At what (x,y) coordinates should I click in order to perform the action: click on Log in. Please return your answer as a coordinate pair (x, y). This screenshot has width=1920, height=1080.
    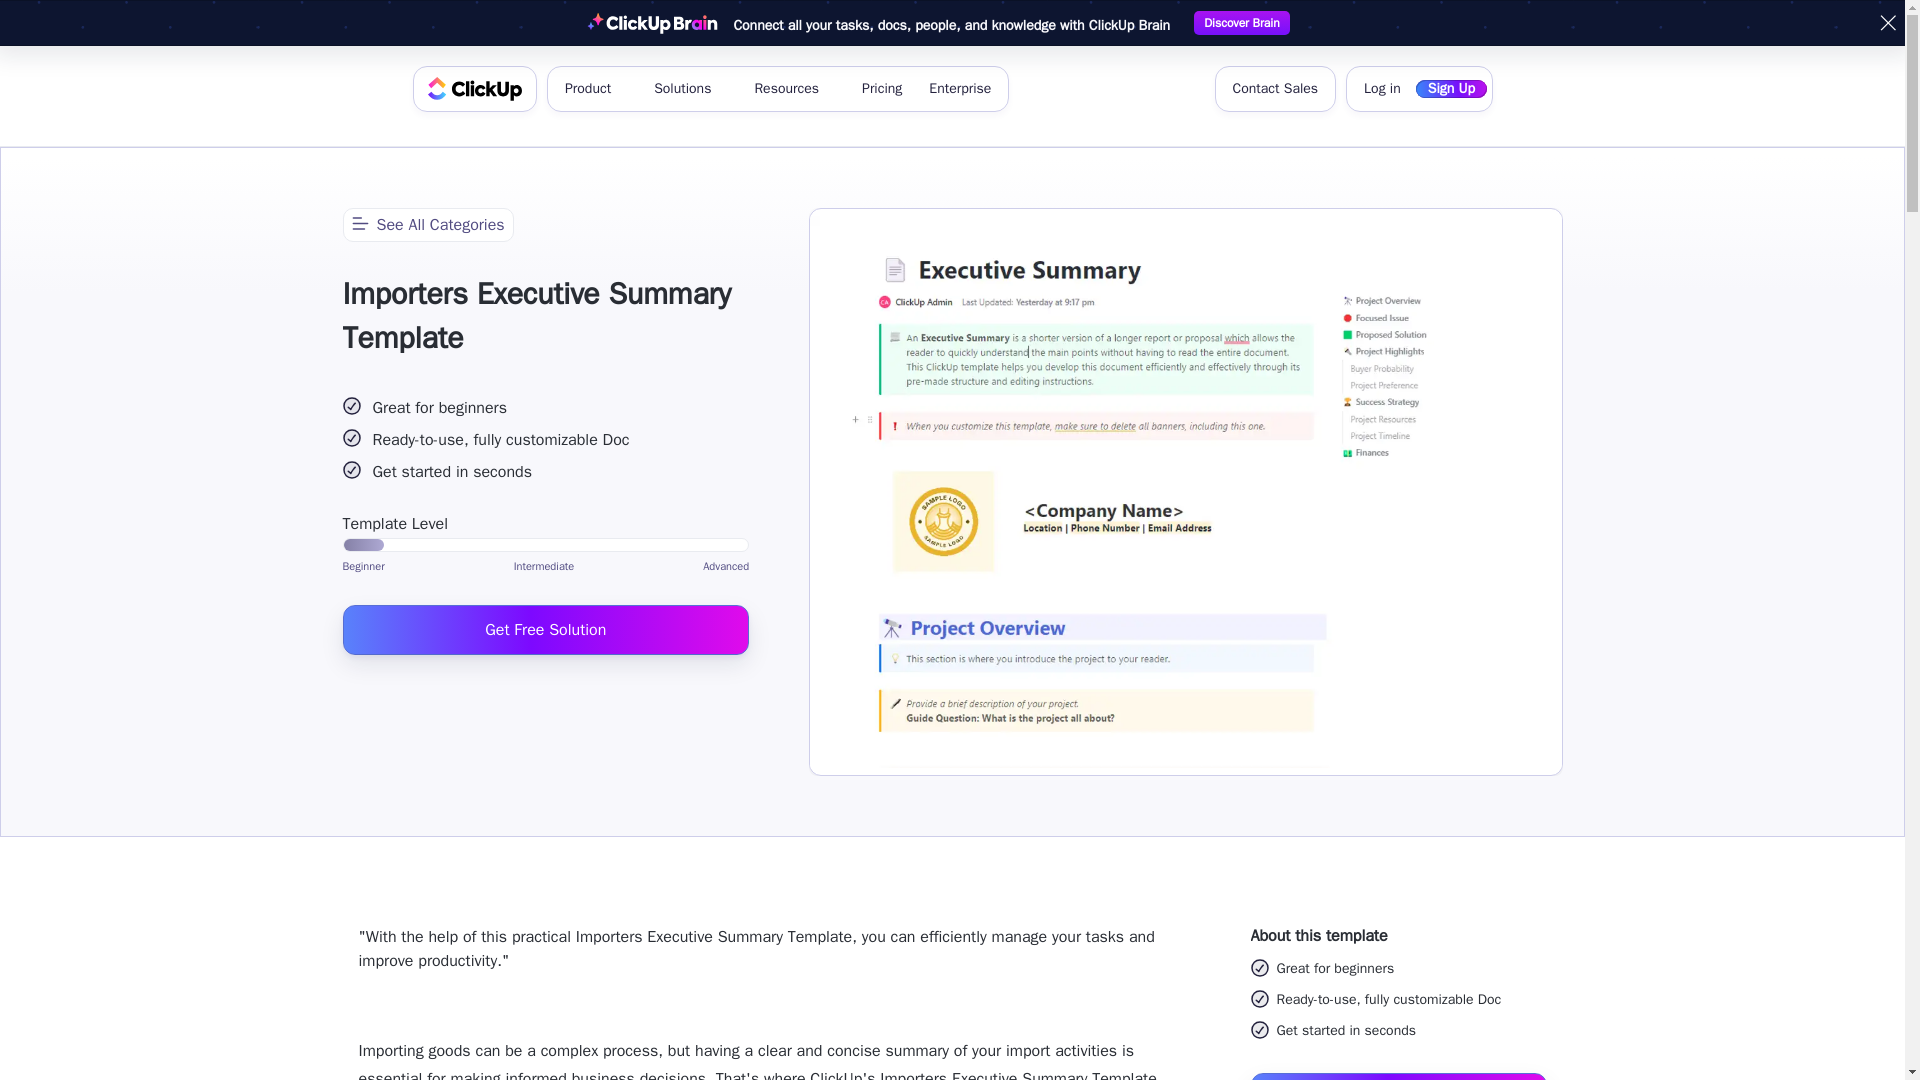
    Looking at the image, I should click on (1382, 88).